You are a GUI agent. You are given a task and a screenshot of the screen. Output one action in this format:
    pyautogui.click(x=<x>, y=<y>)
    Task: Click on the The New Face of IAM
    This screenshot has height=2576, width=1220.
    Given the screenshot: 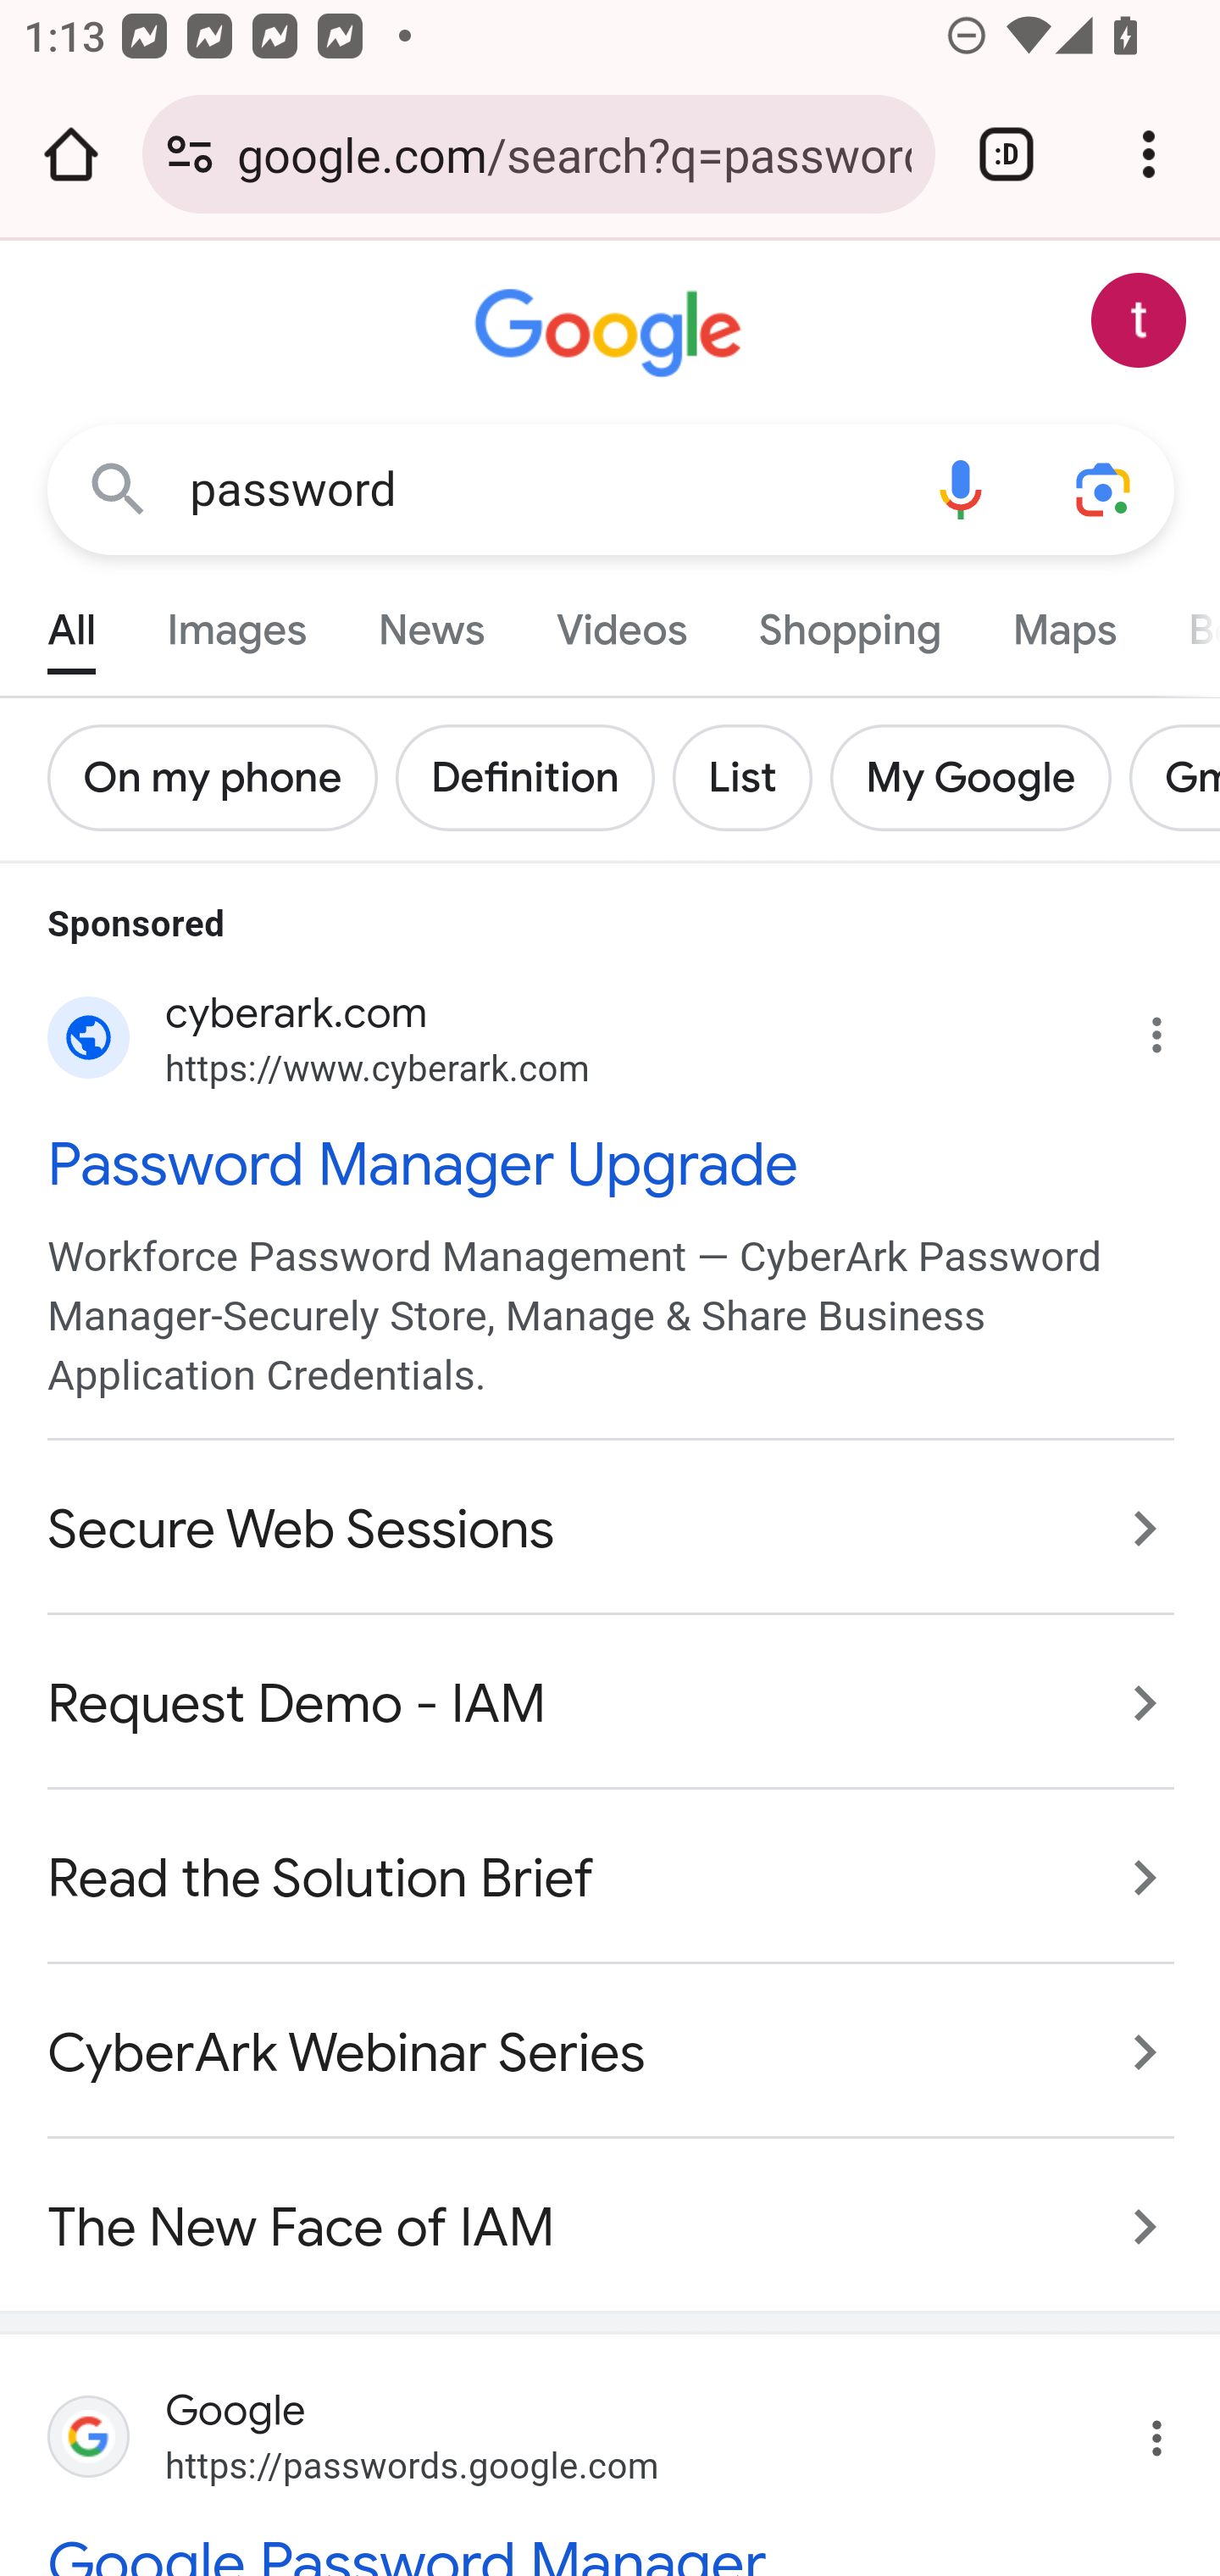 What is the action you would take?
    pyautogui.click(x=612, y=2210)
    